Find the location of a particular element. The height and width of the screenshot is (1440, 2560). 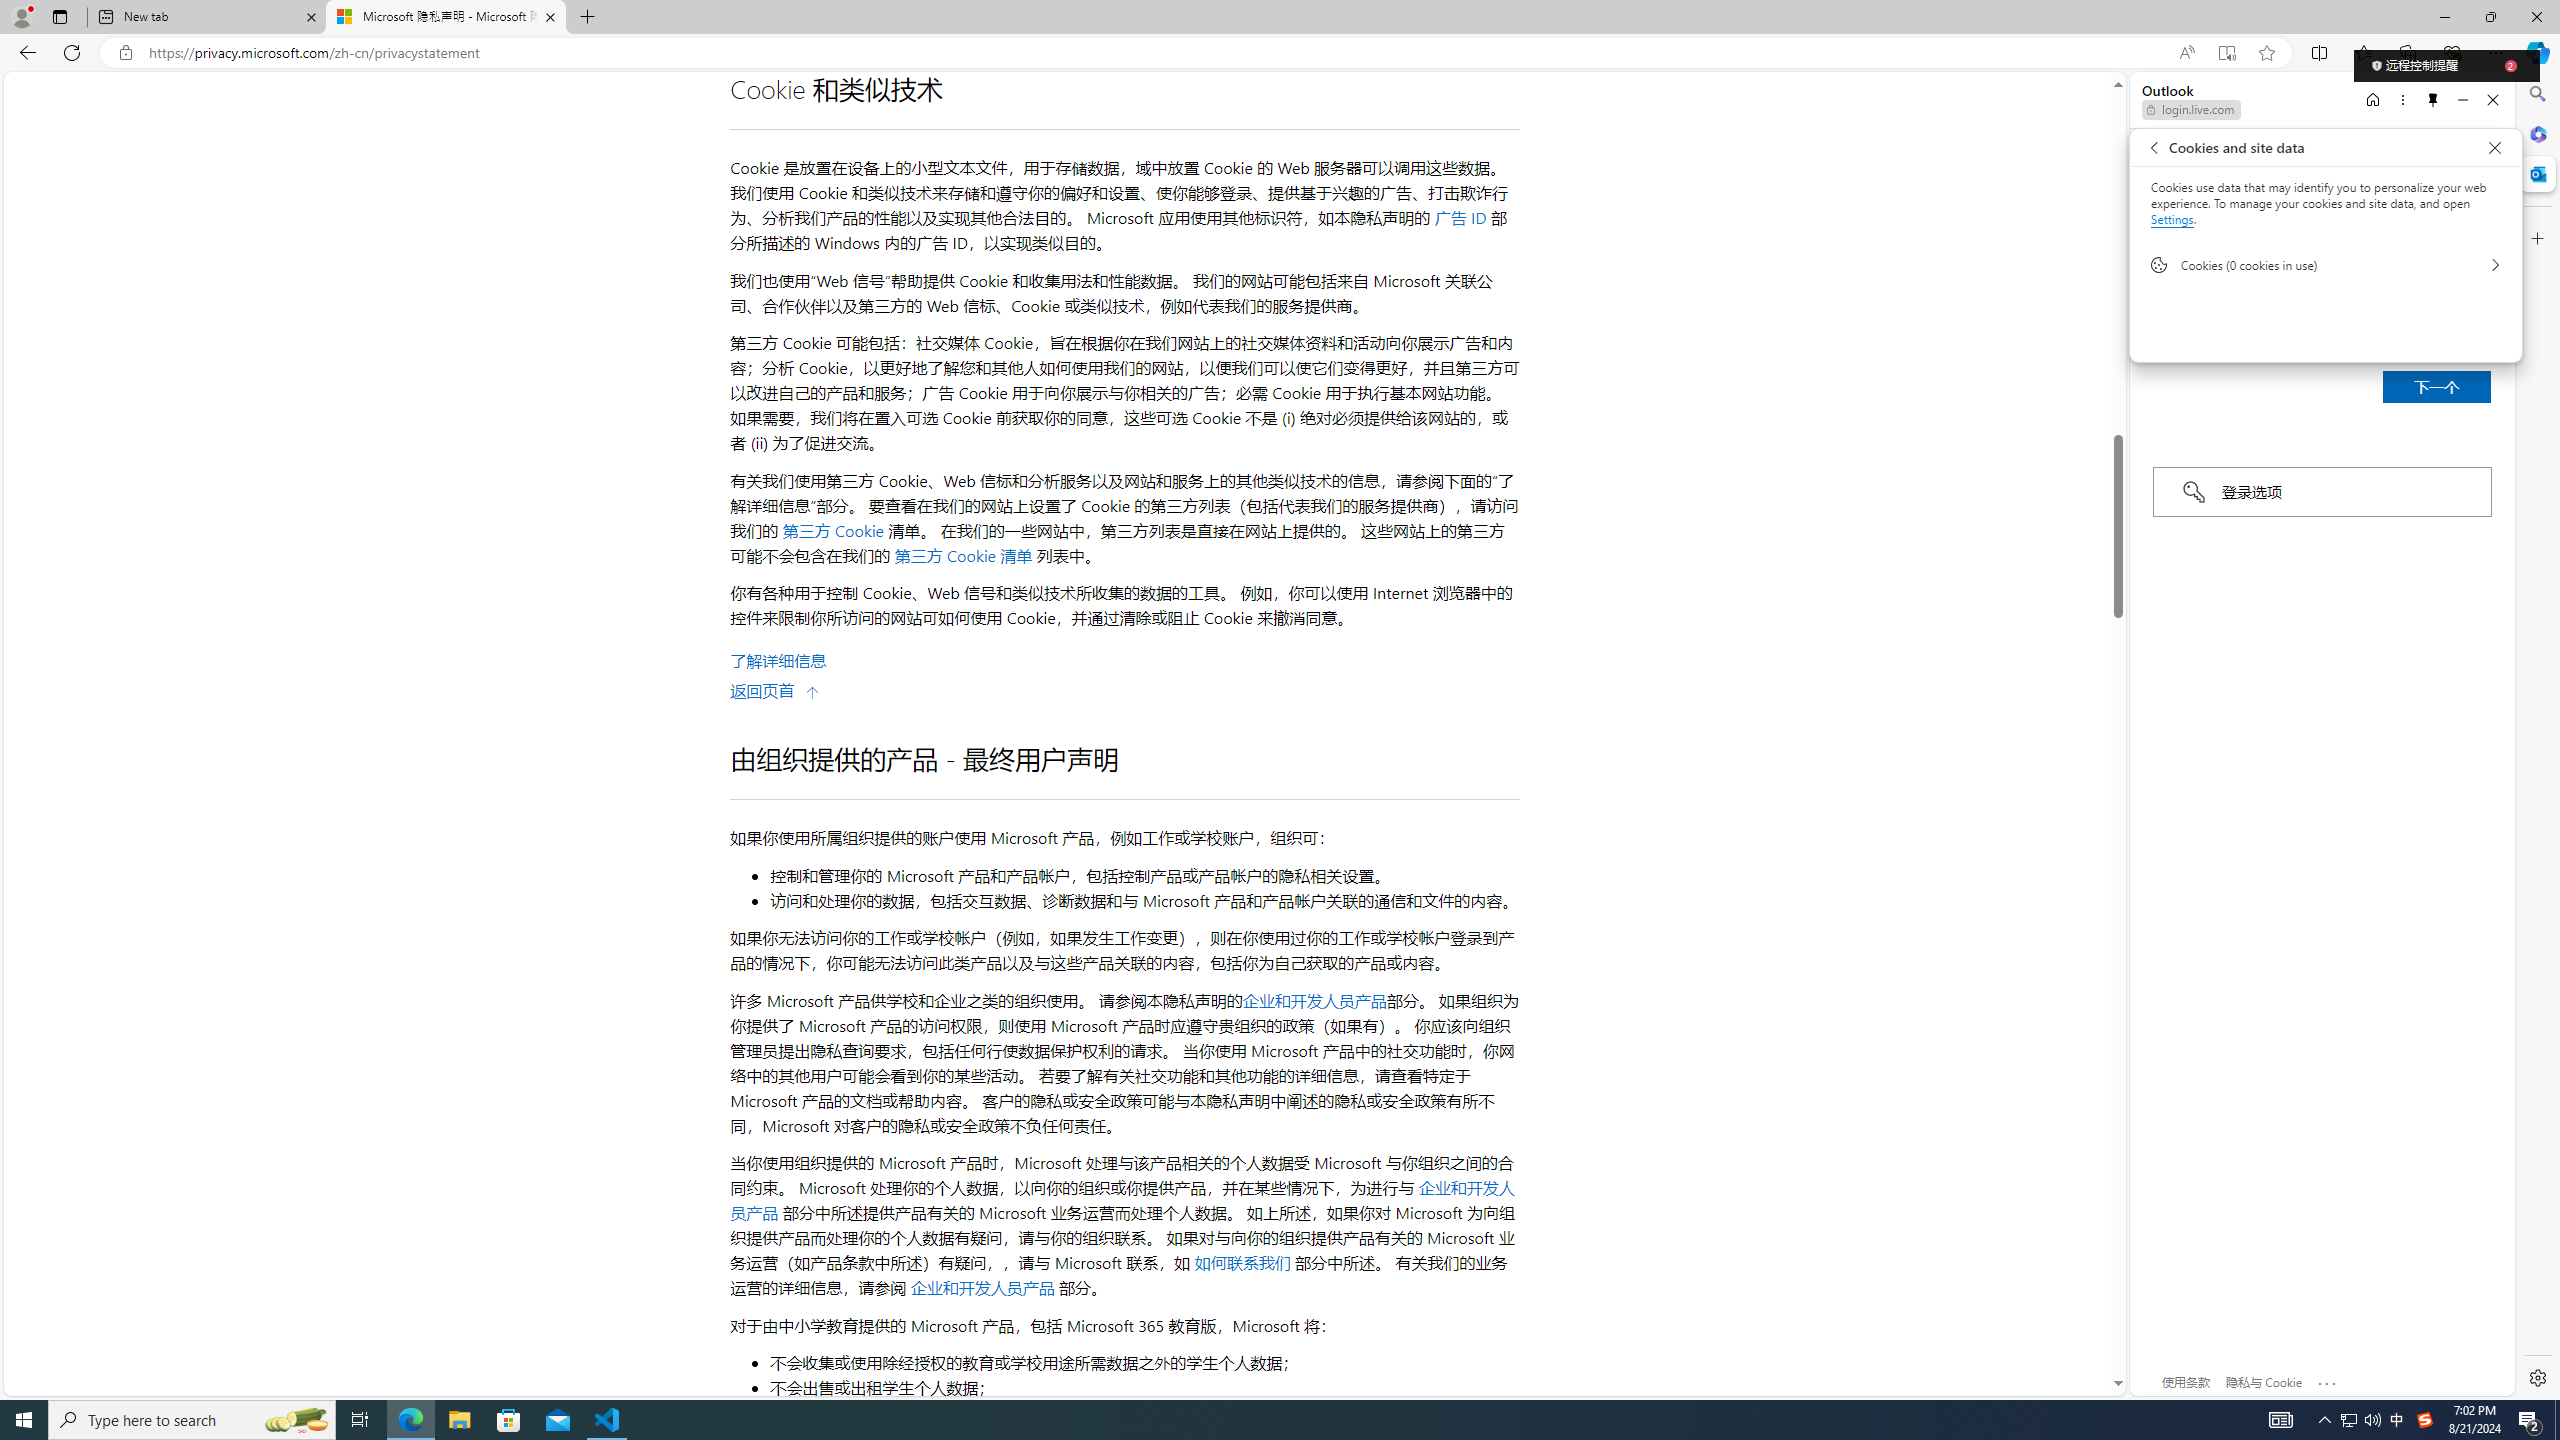

Cookies (0 cookies in use) is located at coordinates (2325, 265).